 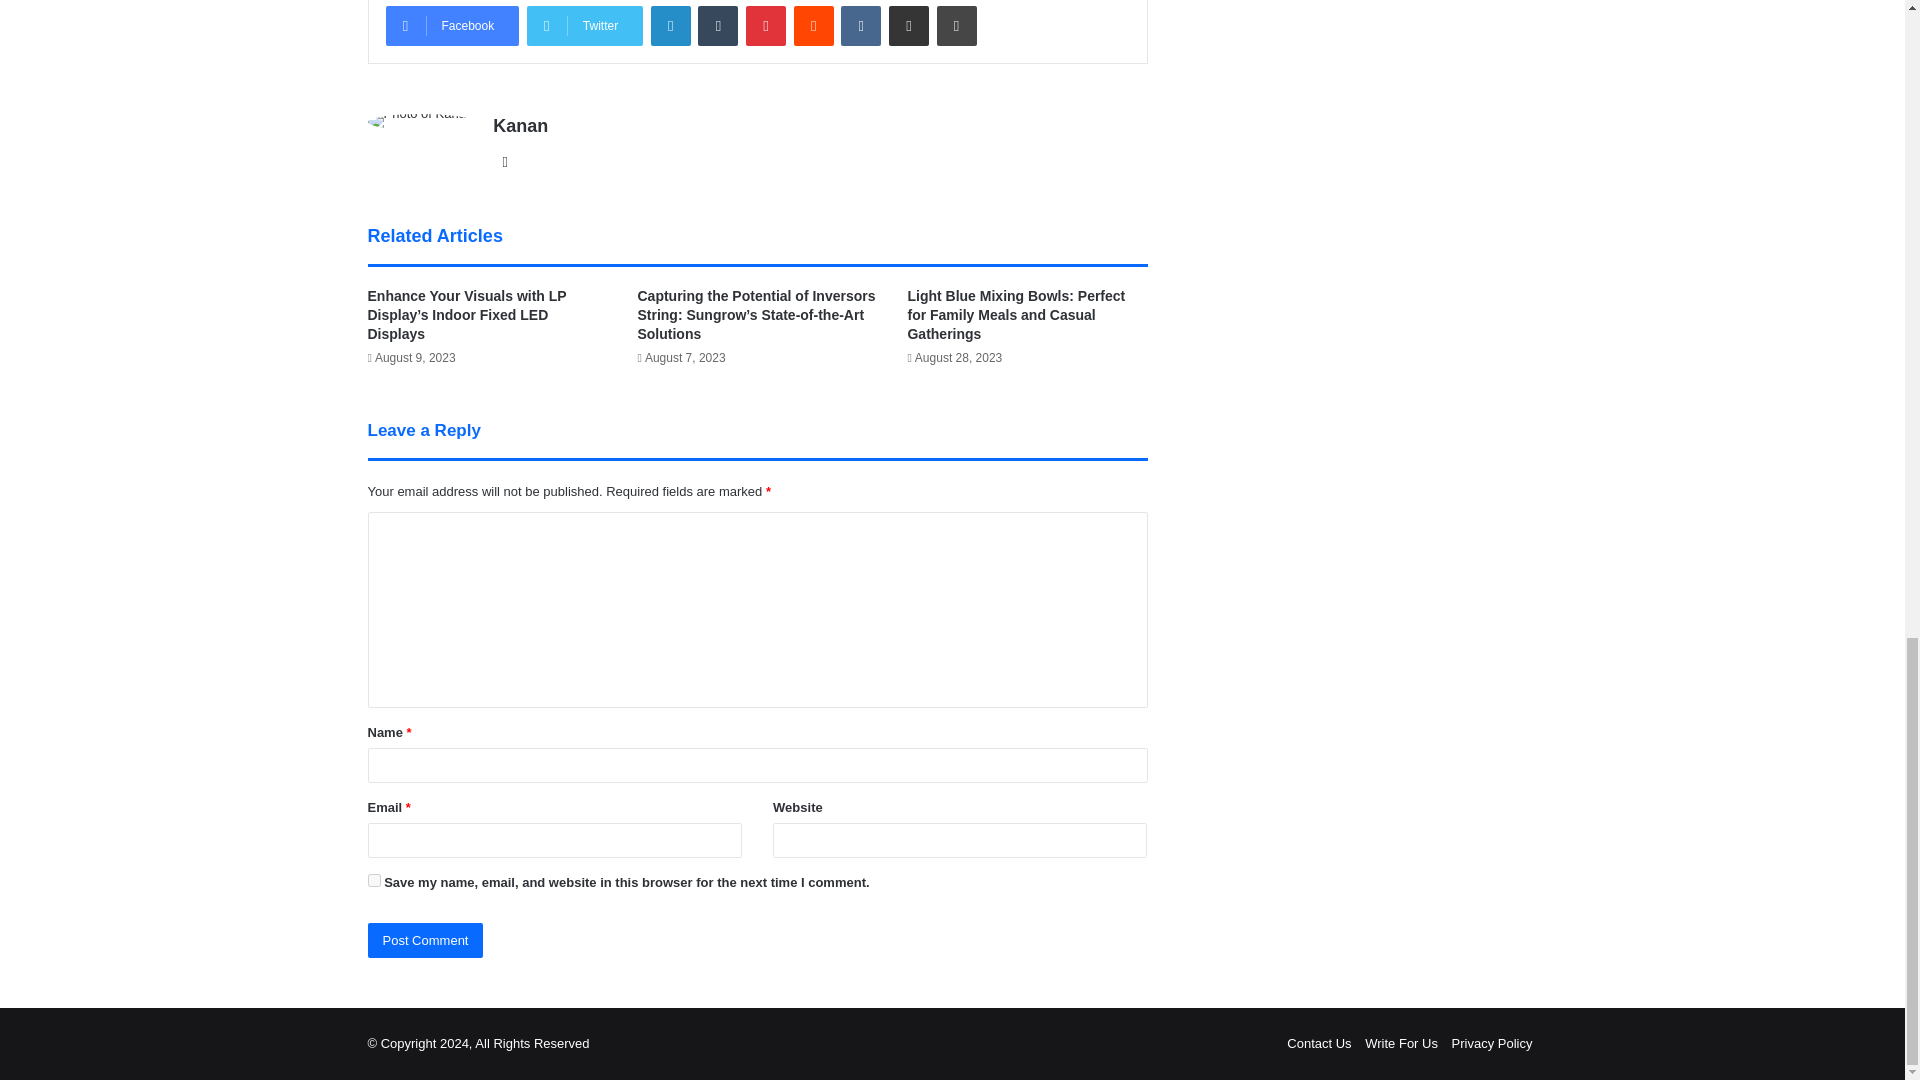 What do you see at coordinates (452, 26) in the screenshot?
I see `Facebook` at bounding box center [452, 26].